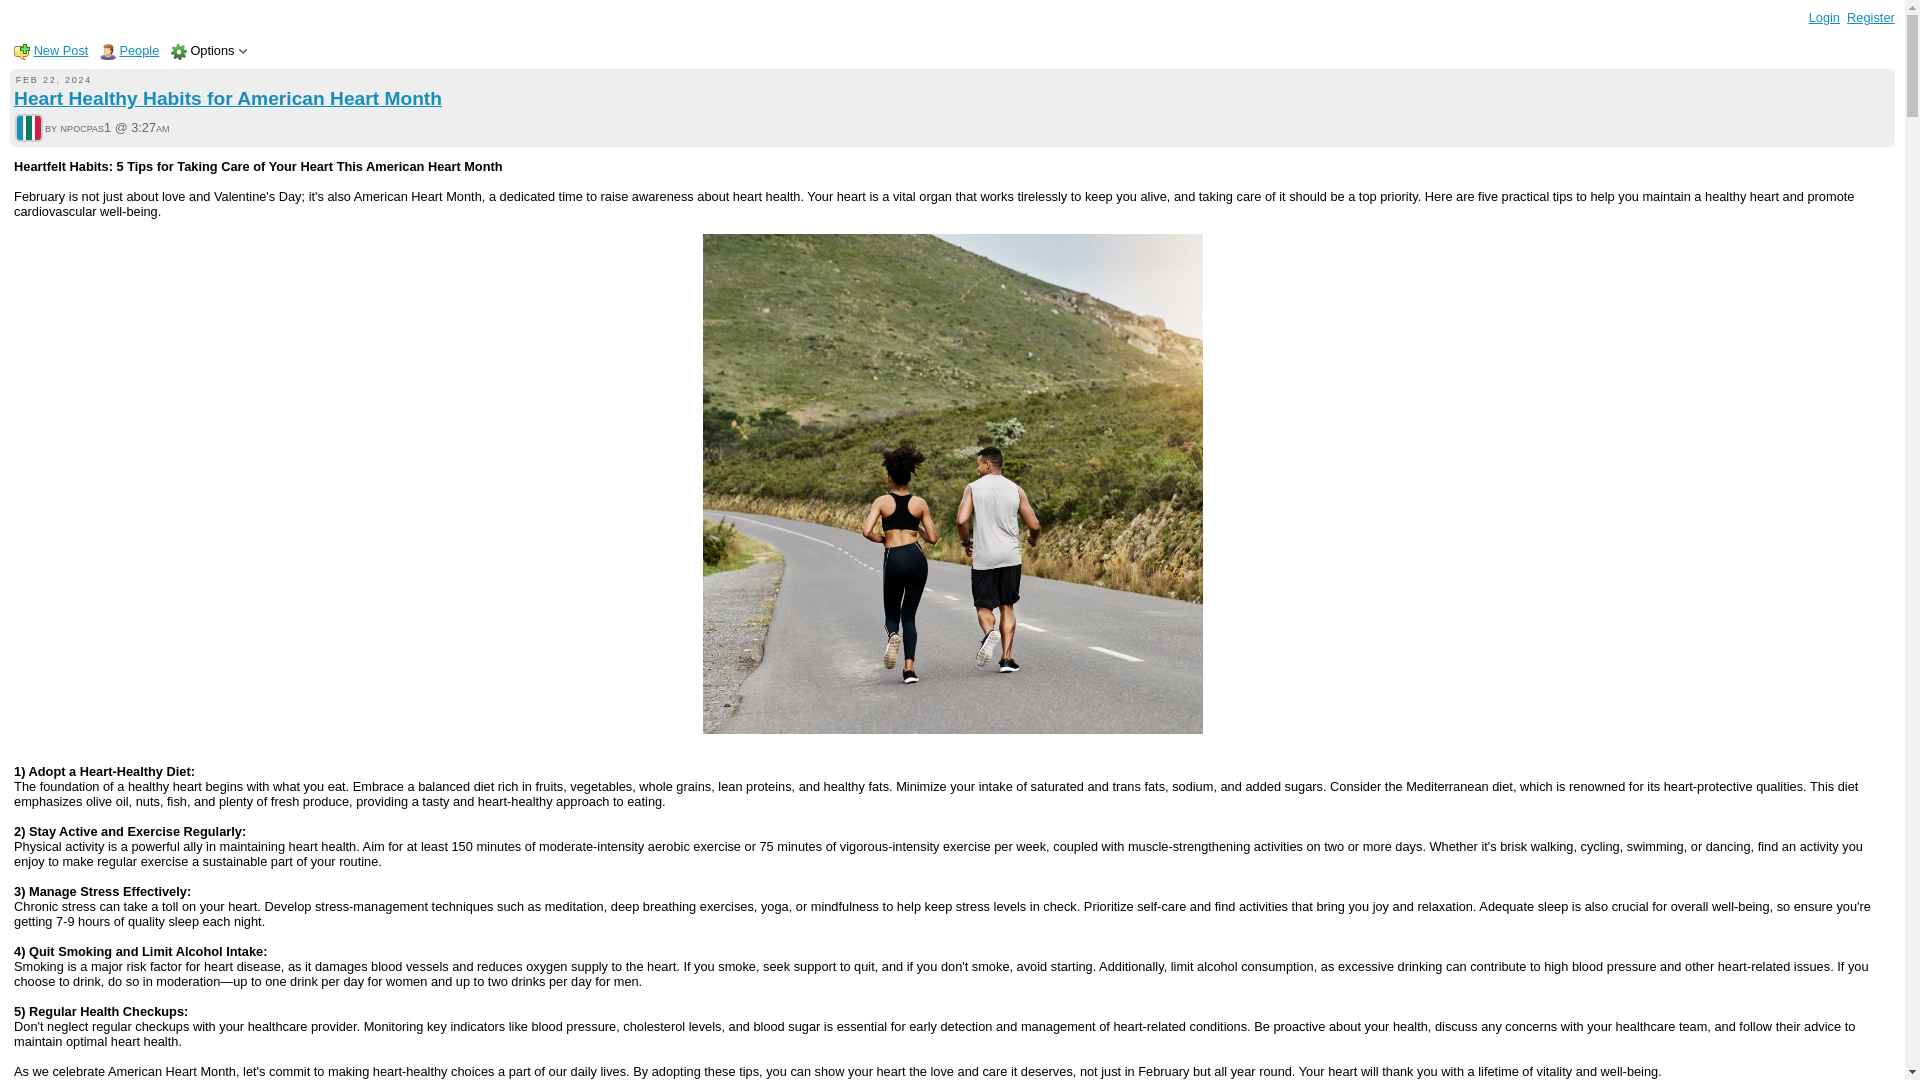 This screenshot has width=1920, height=1080. What do you see at coordinates (28, 130) in the screenshot?
I see `View profile of npocpas1` at bounding box center [28, 130].